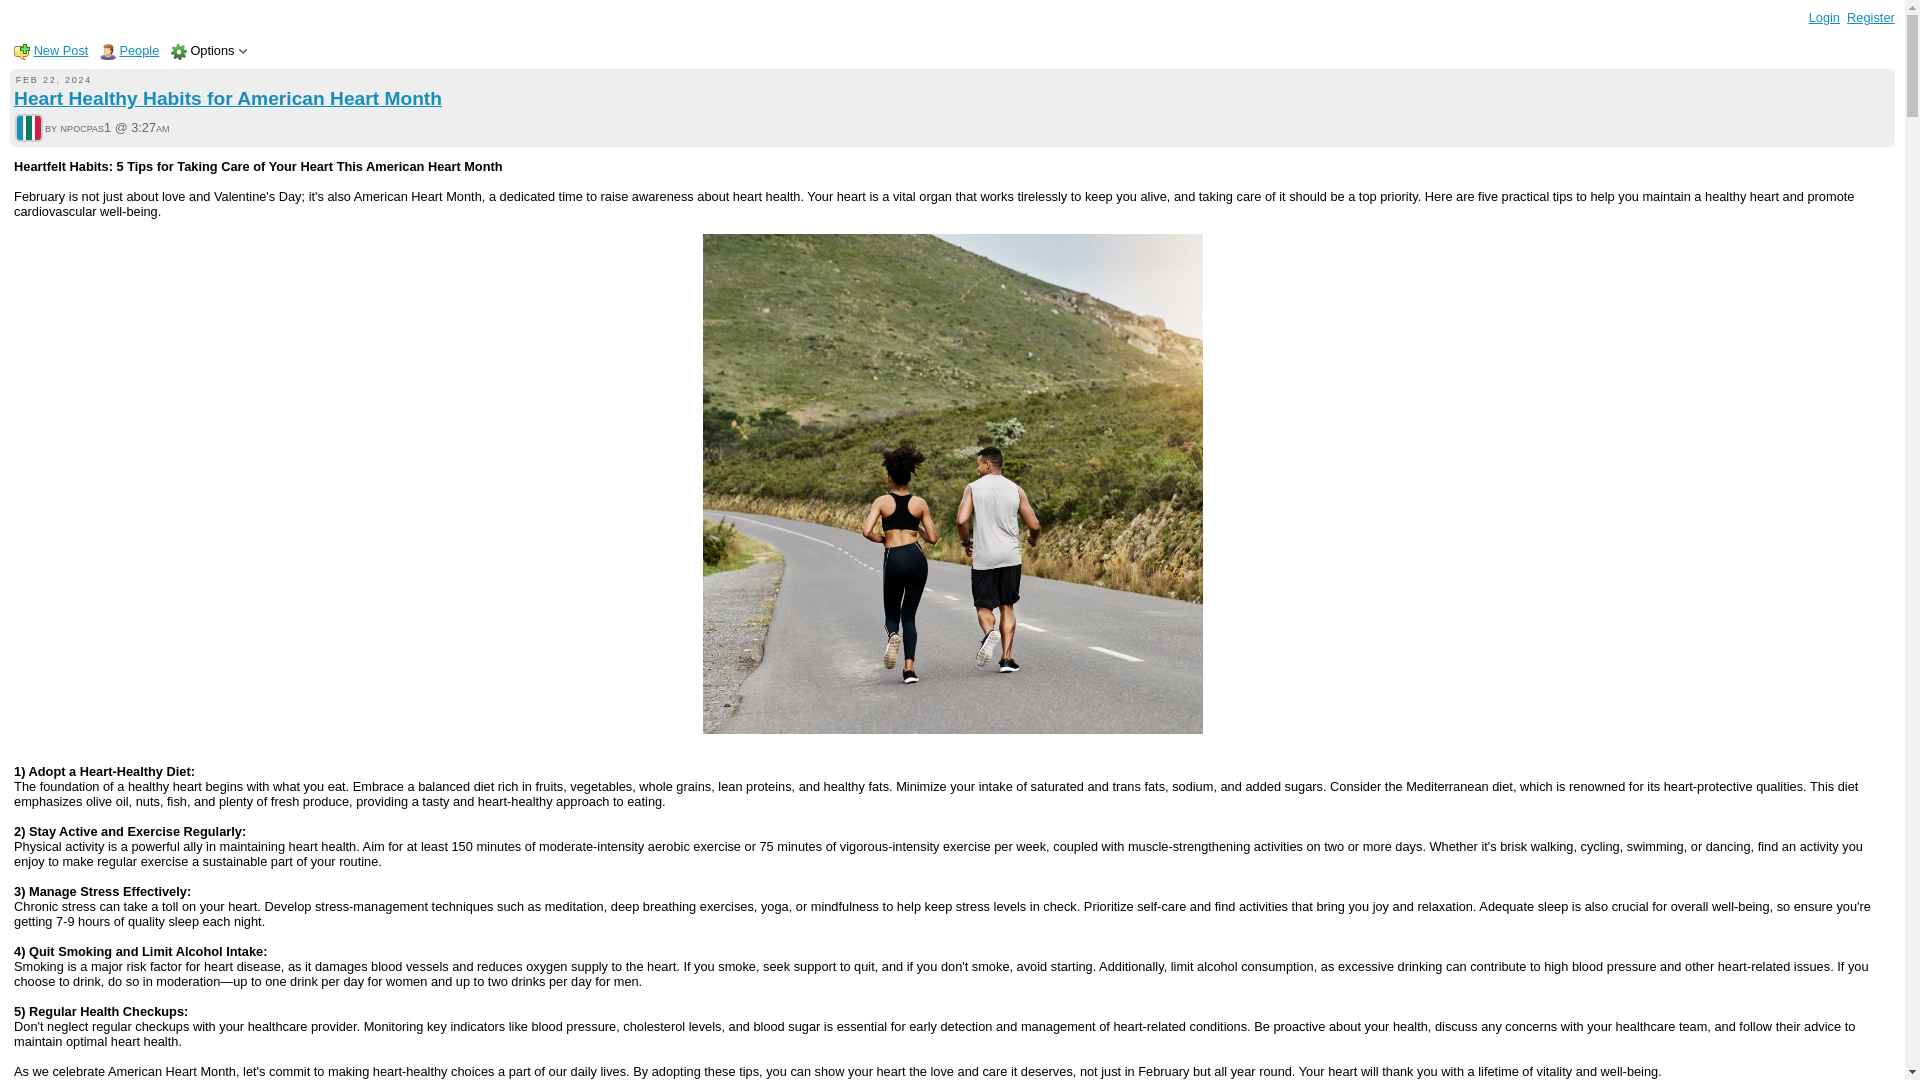 This screenshot has width=1920, height=1080. What do you see at coordinates (28, 130) in the screenshot?
I see `View profile of npocpas1` at bounding box center [28, 130].